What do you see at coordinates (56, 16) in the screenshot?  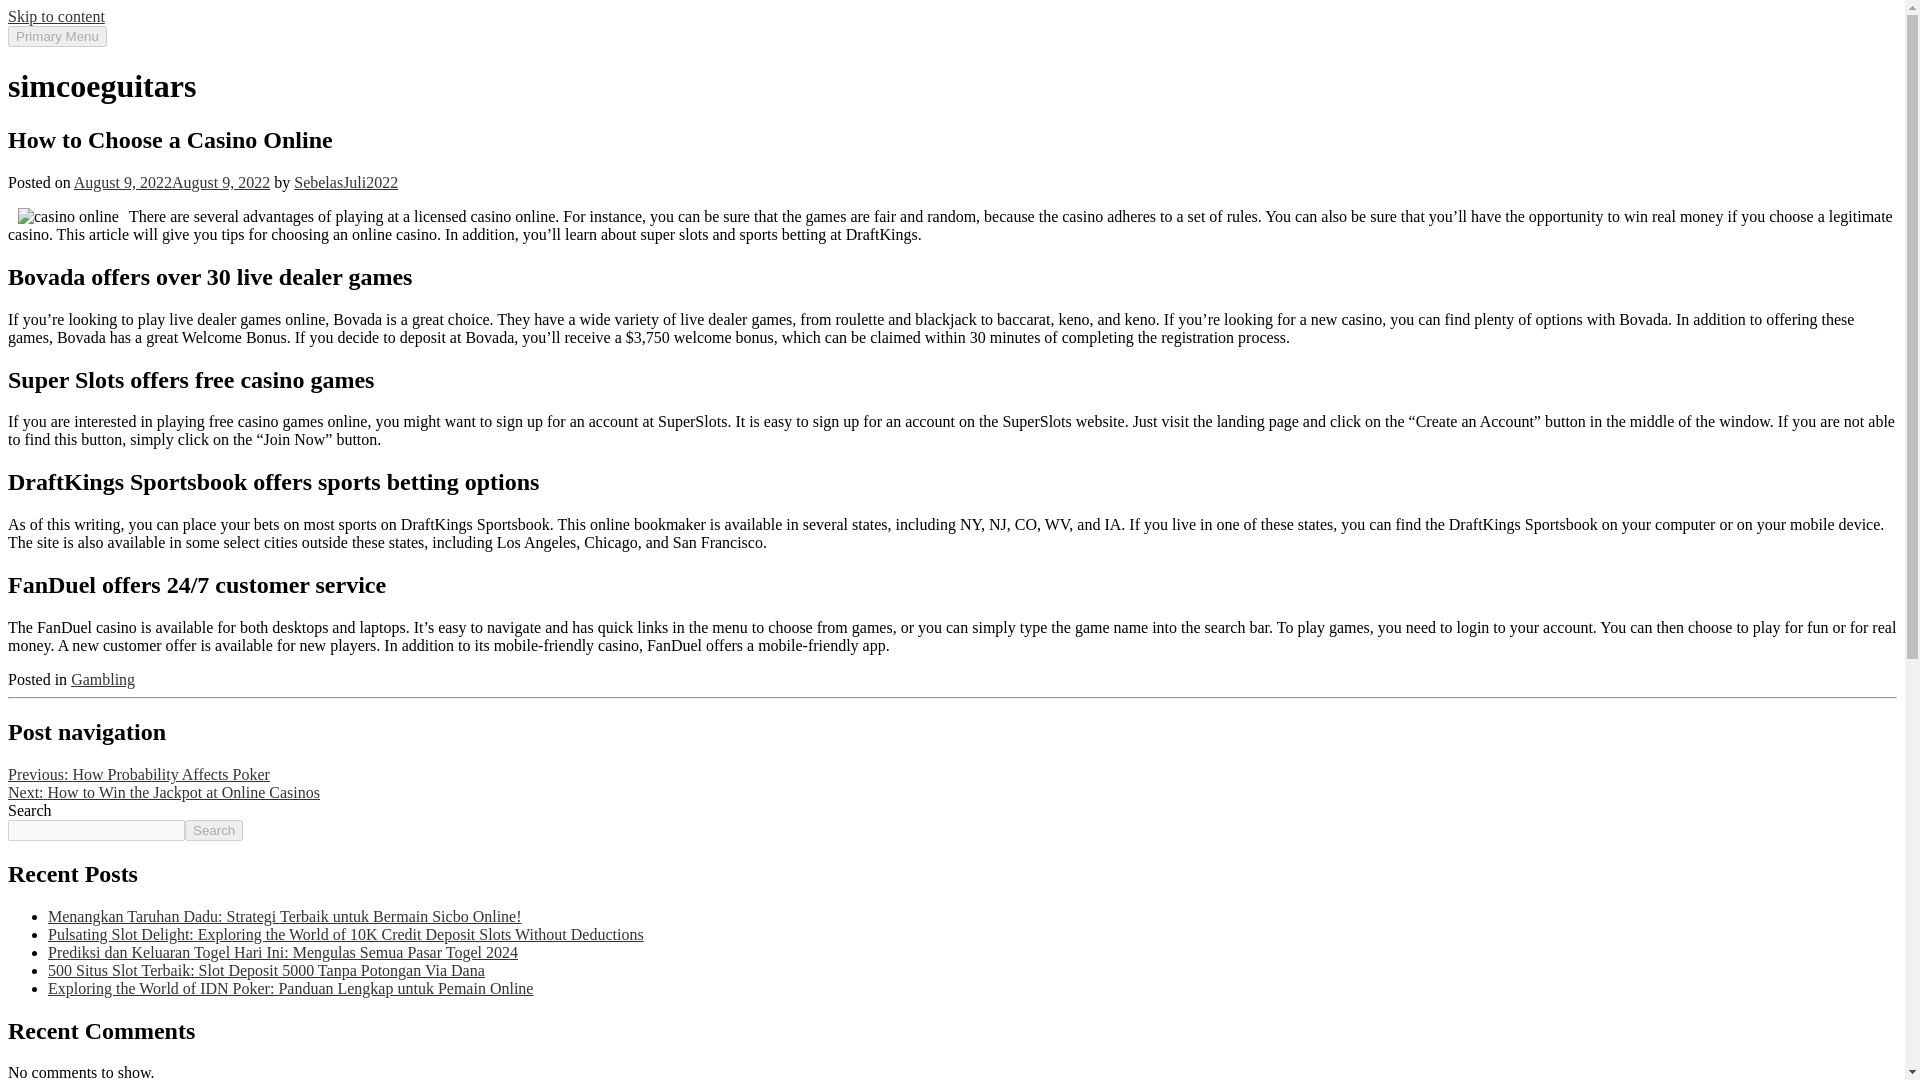 I see `Skip to content` at bounding box center [56, 16].